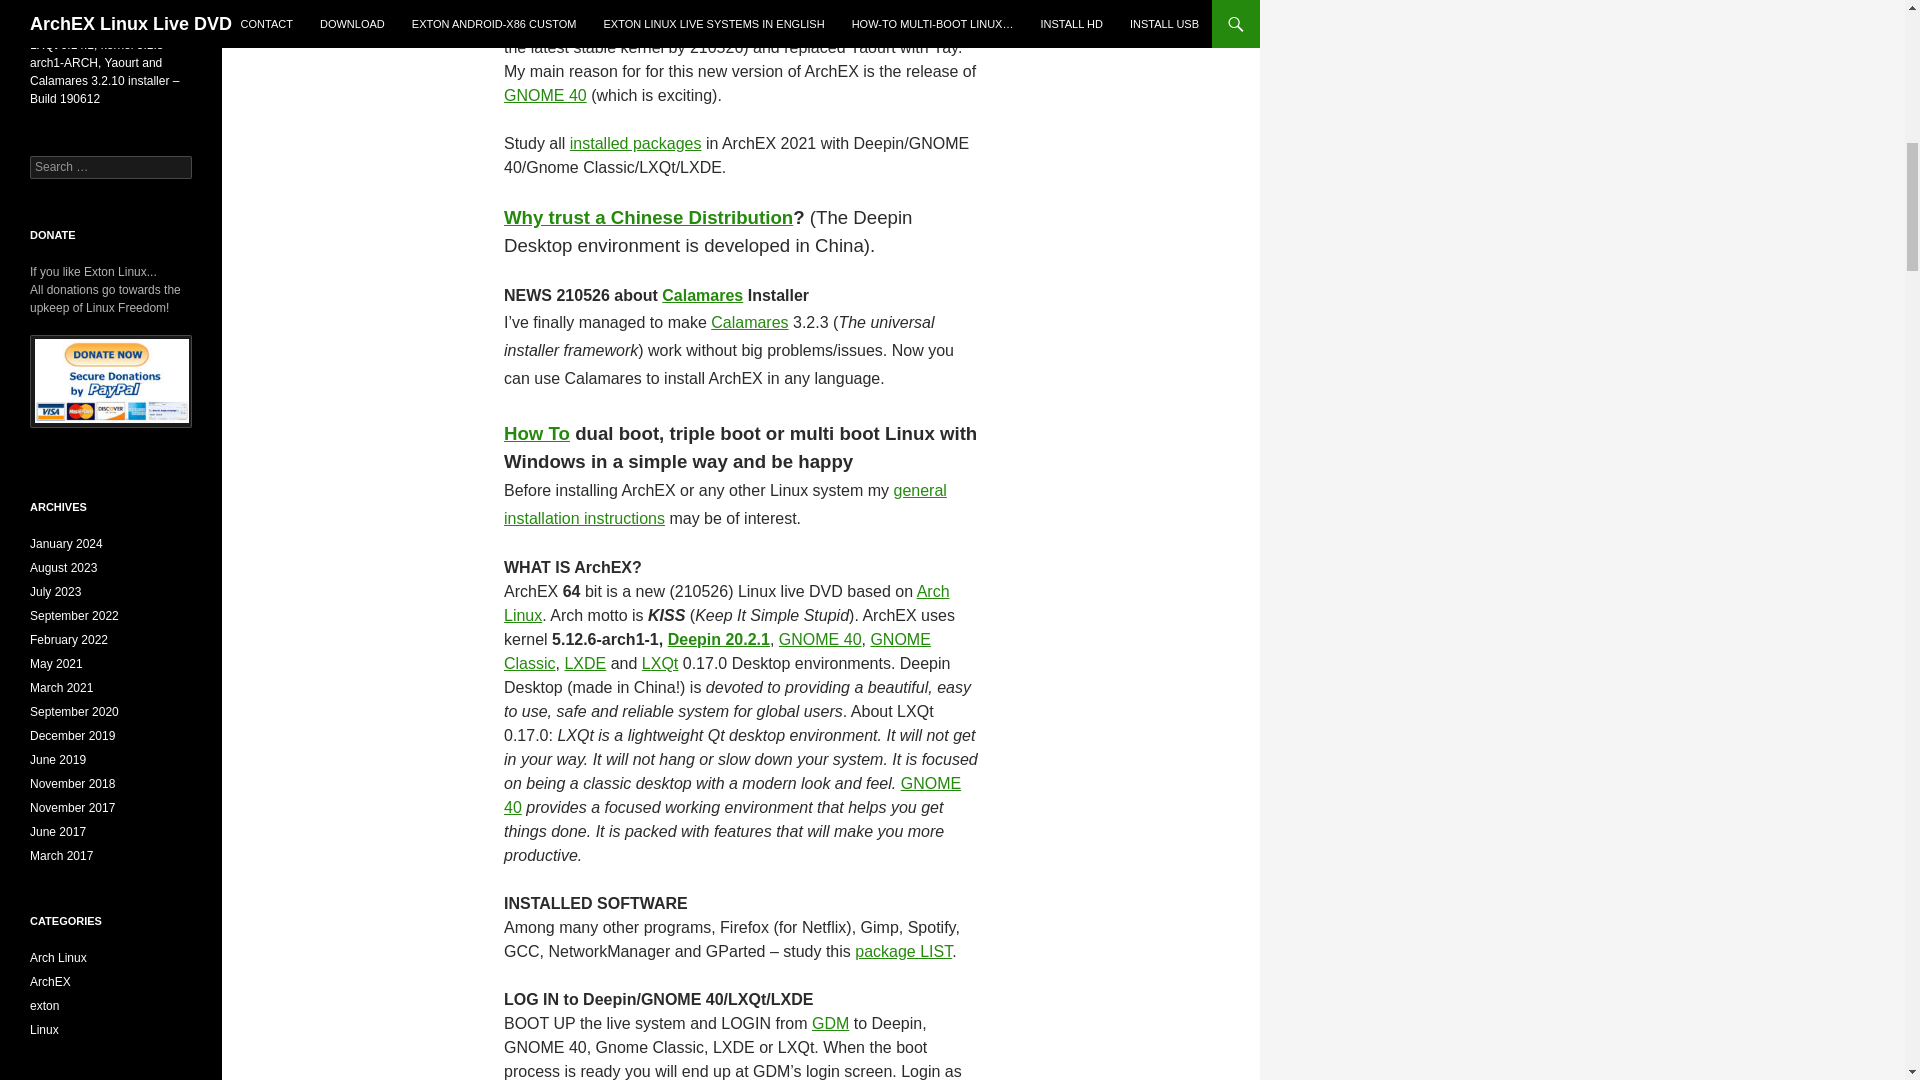  What do you see at coordinates (726, 604) in the screenshot?
I see `Arch Linux` at bounding box center [726, 604].